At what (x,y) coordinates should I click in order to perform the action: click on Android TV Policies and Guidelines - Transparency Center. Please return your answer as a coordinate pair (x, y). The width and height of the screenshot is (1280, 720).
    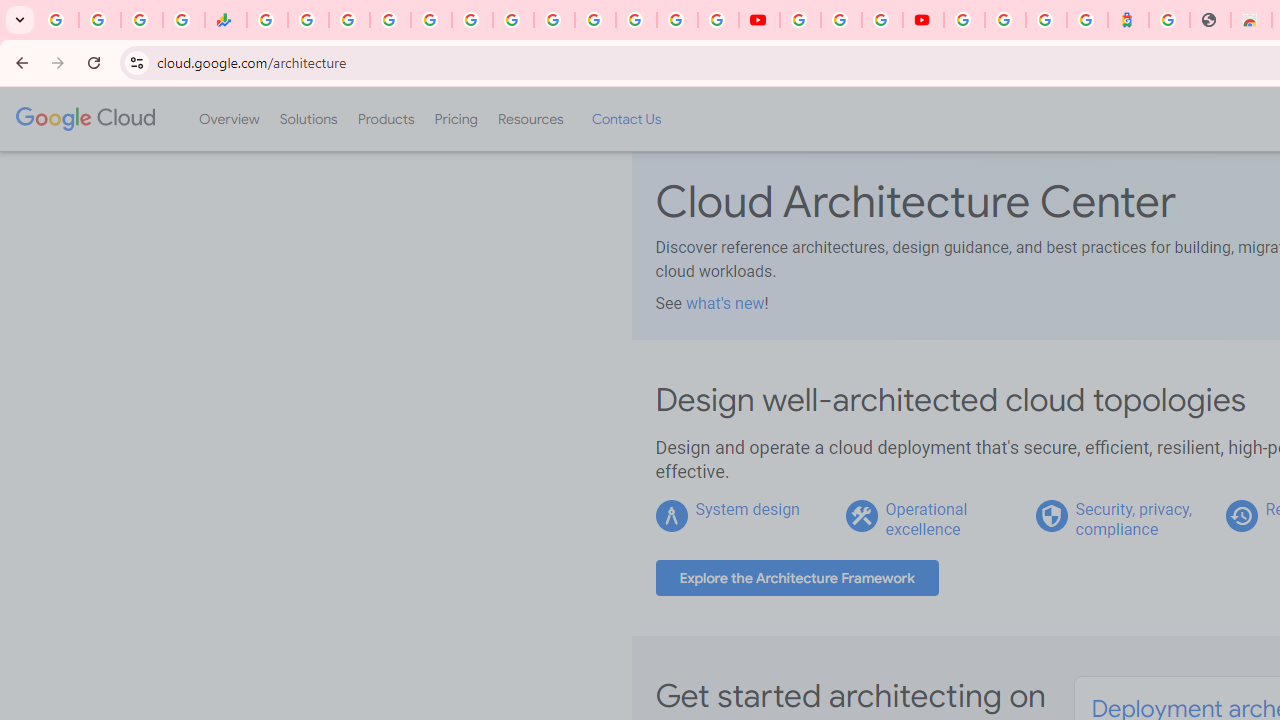
    Looking at the image, I should click on (512, 20).